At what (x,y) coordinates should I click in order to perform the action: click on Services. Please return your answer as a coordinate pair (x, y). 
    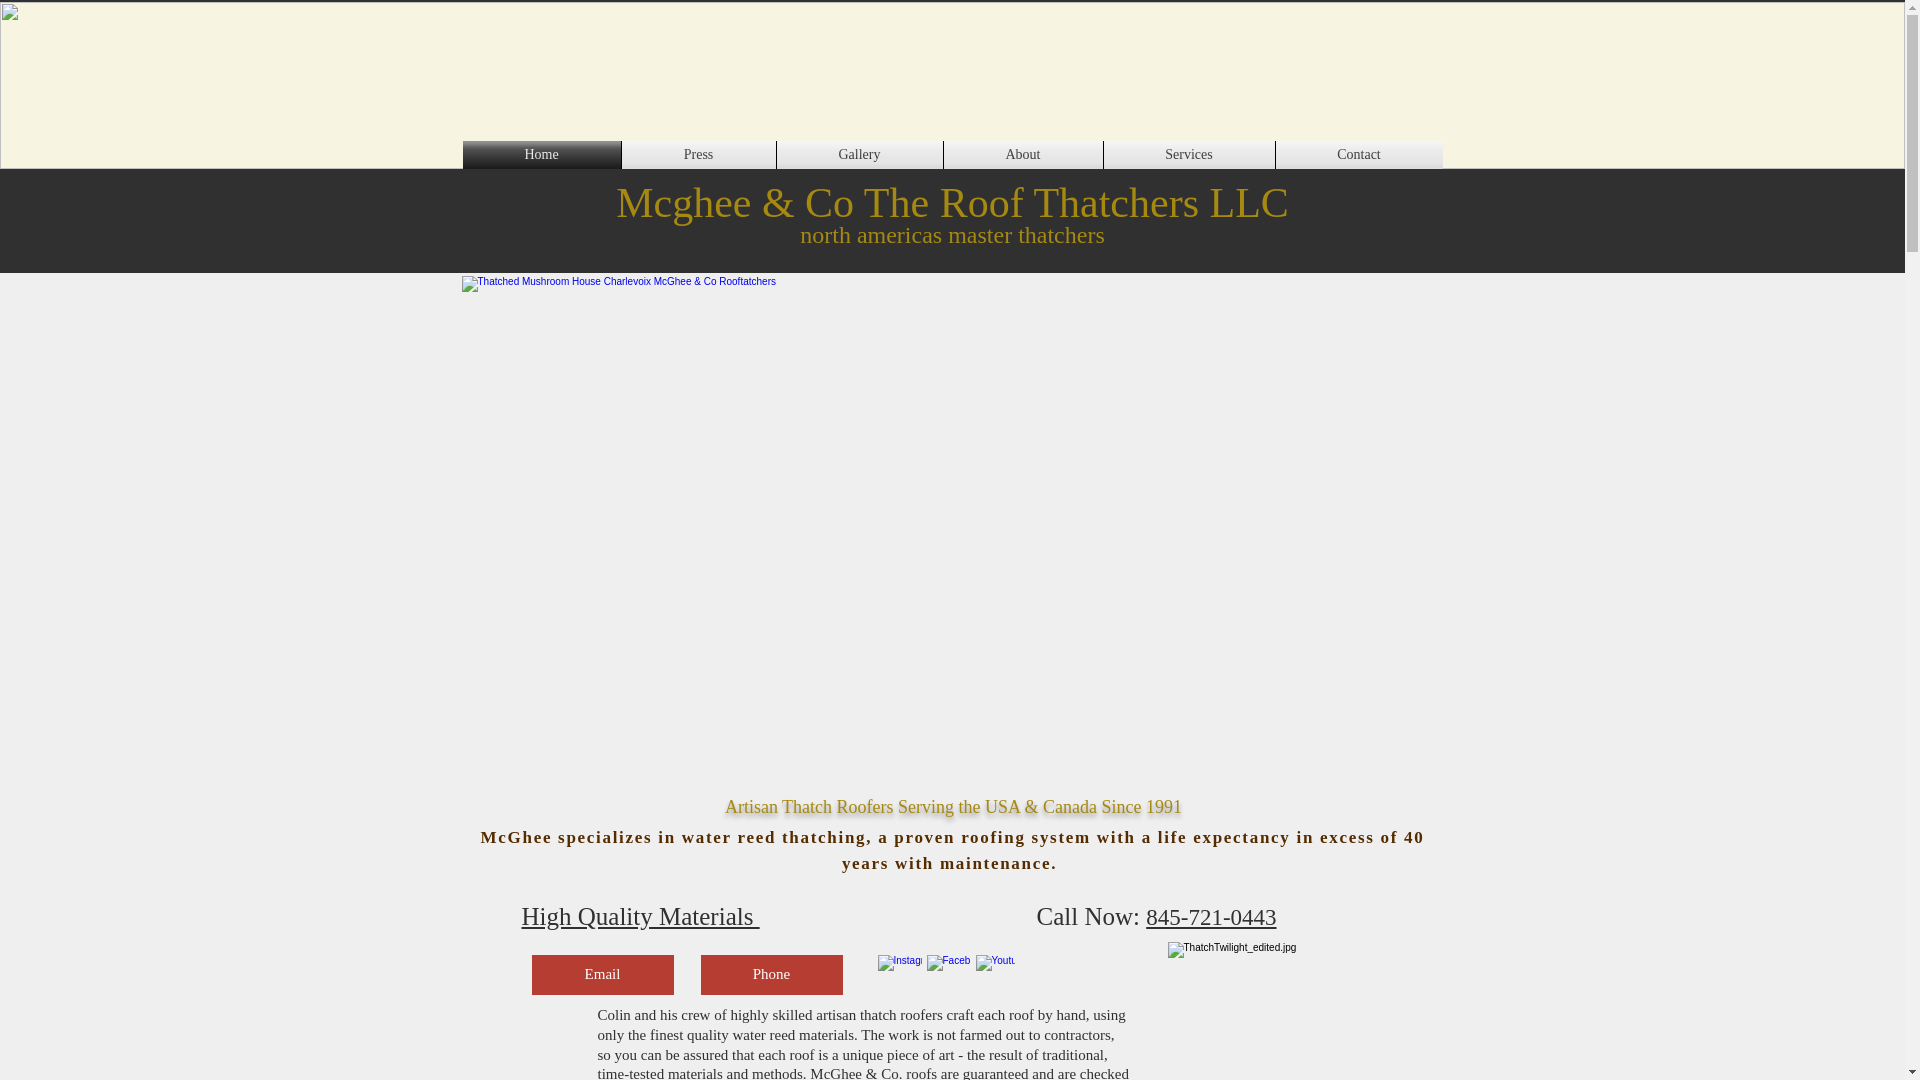
    Looking at the image, I should click on (1189, 154).